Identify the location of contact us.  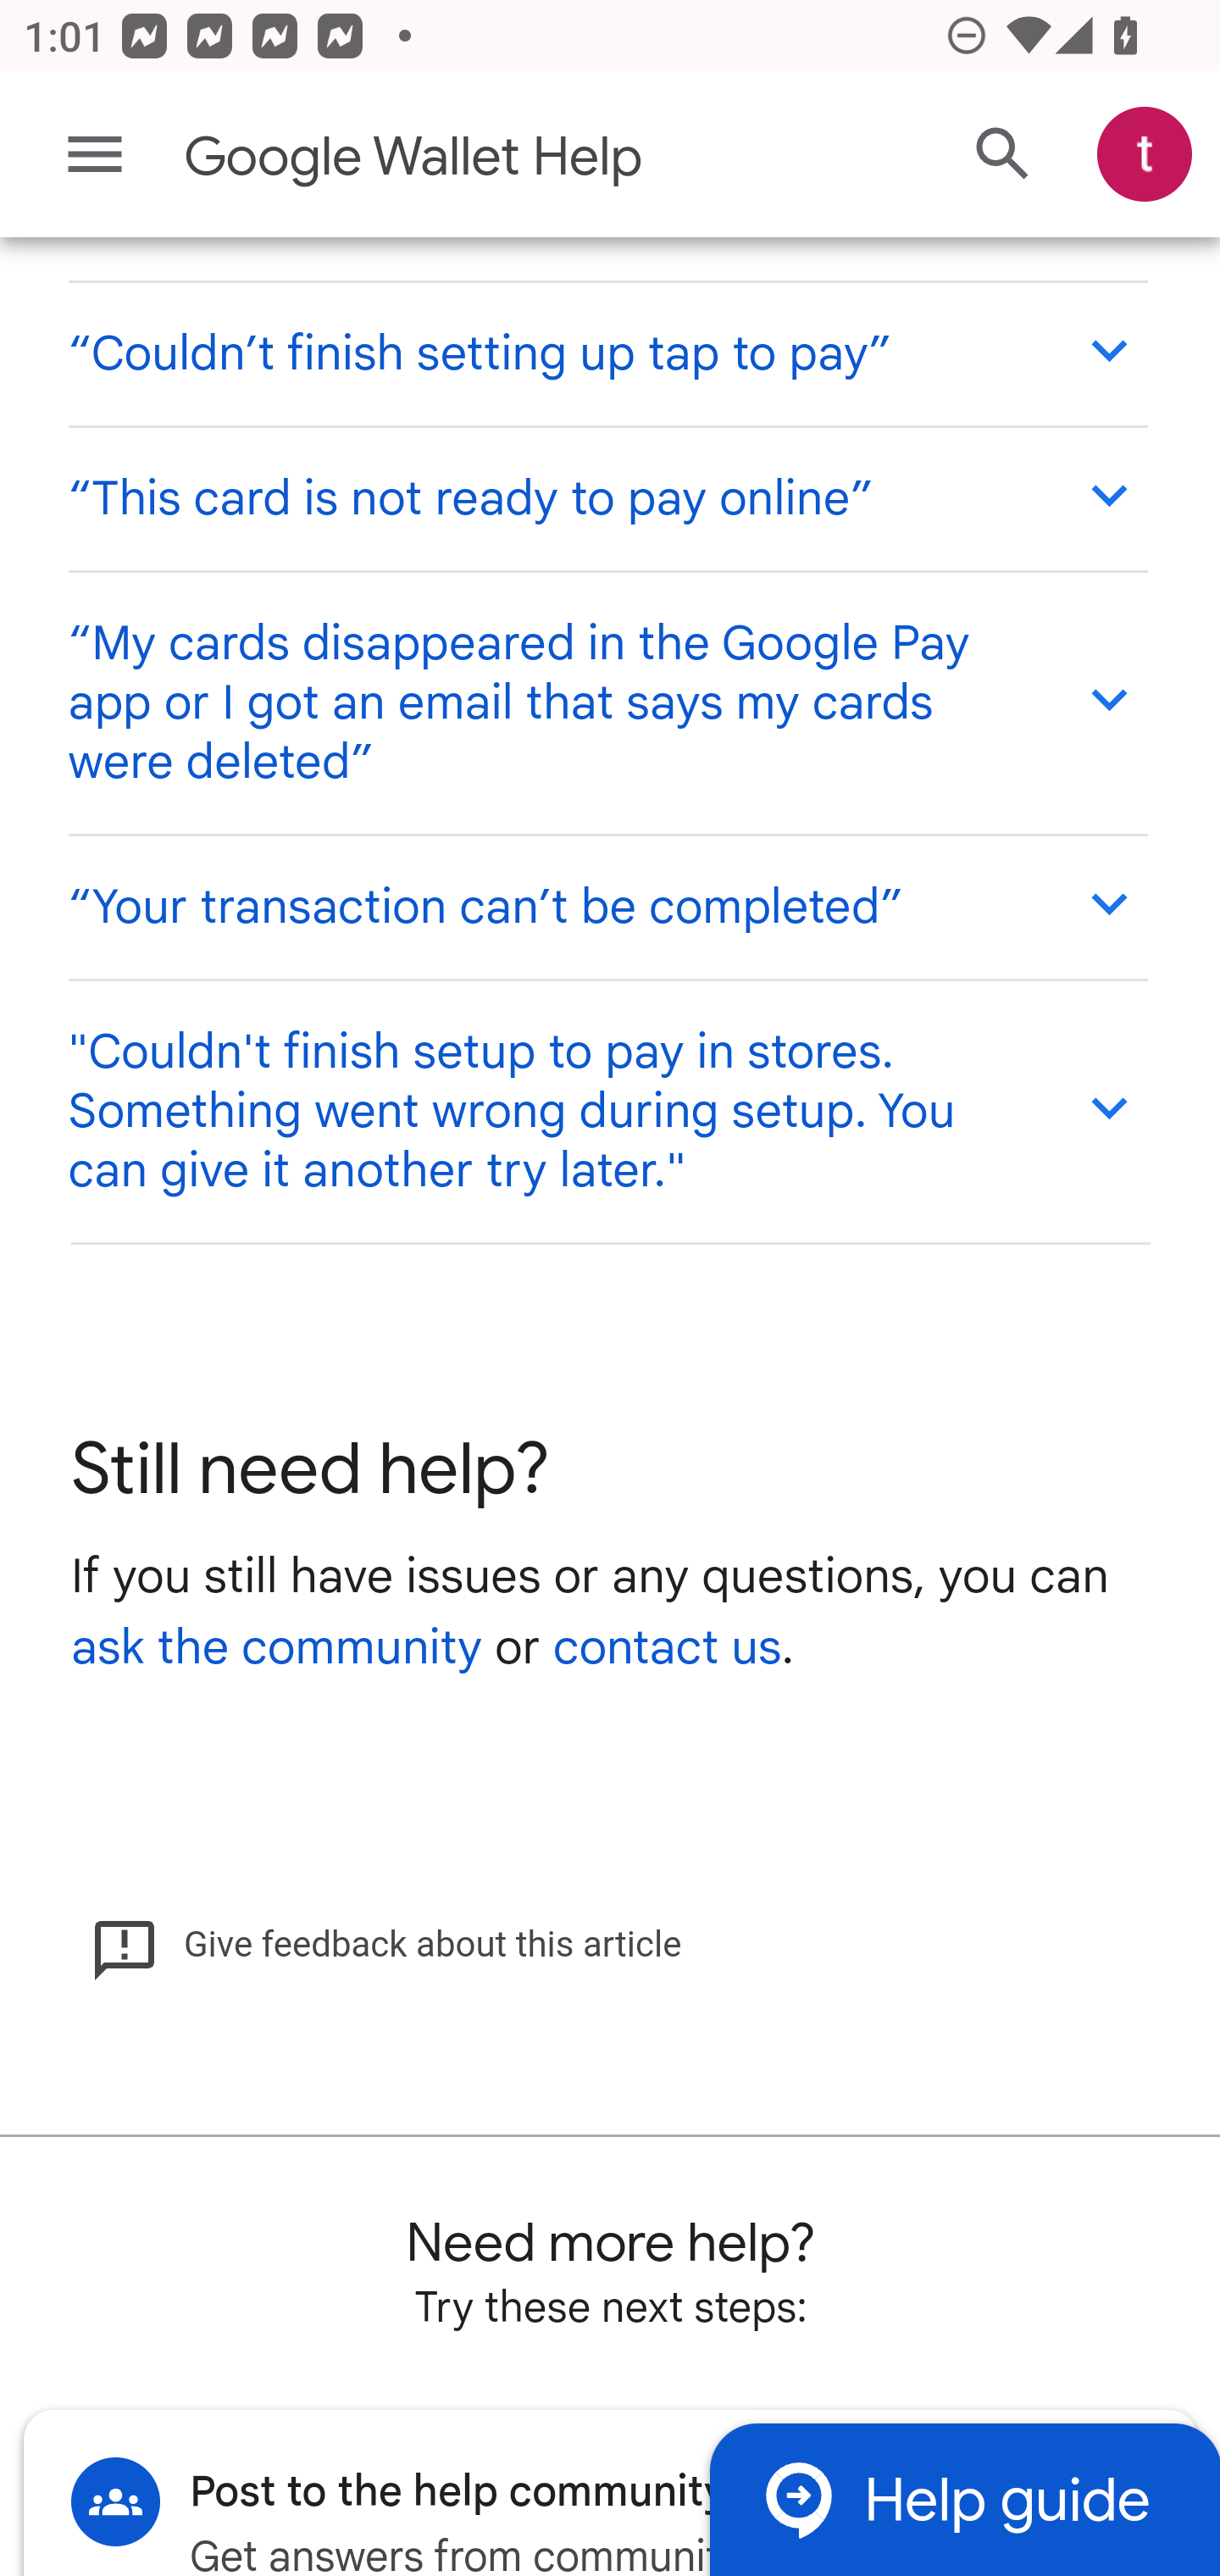
(667, 1650).